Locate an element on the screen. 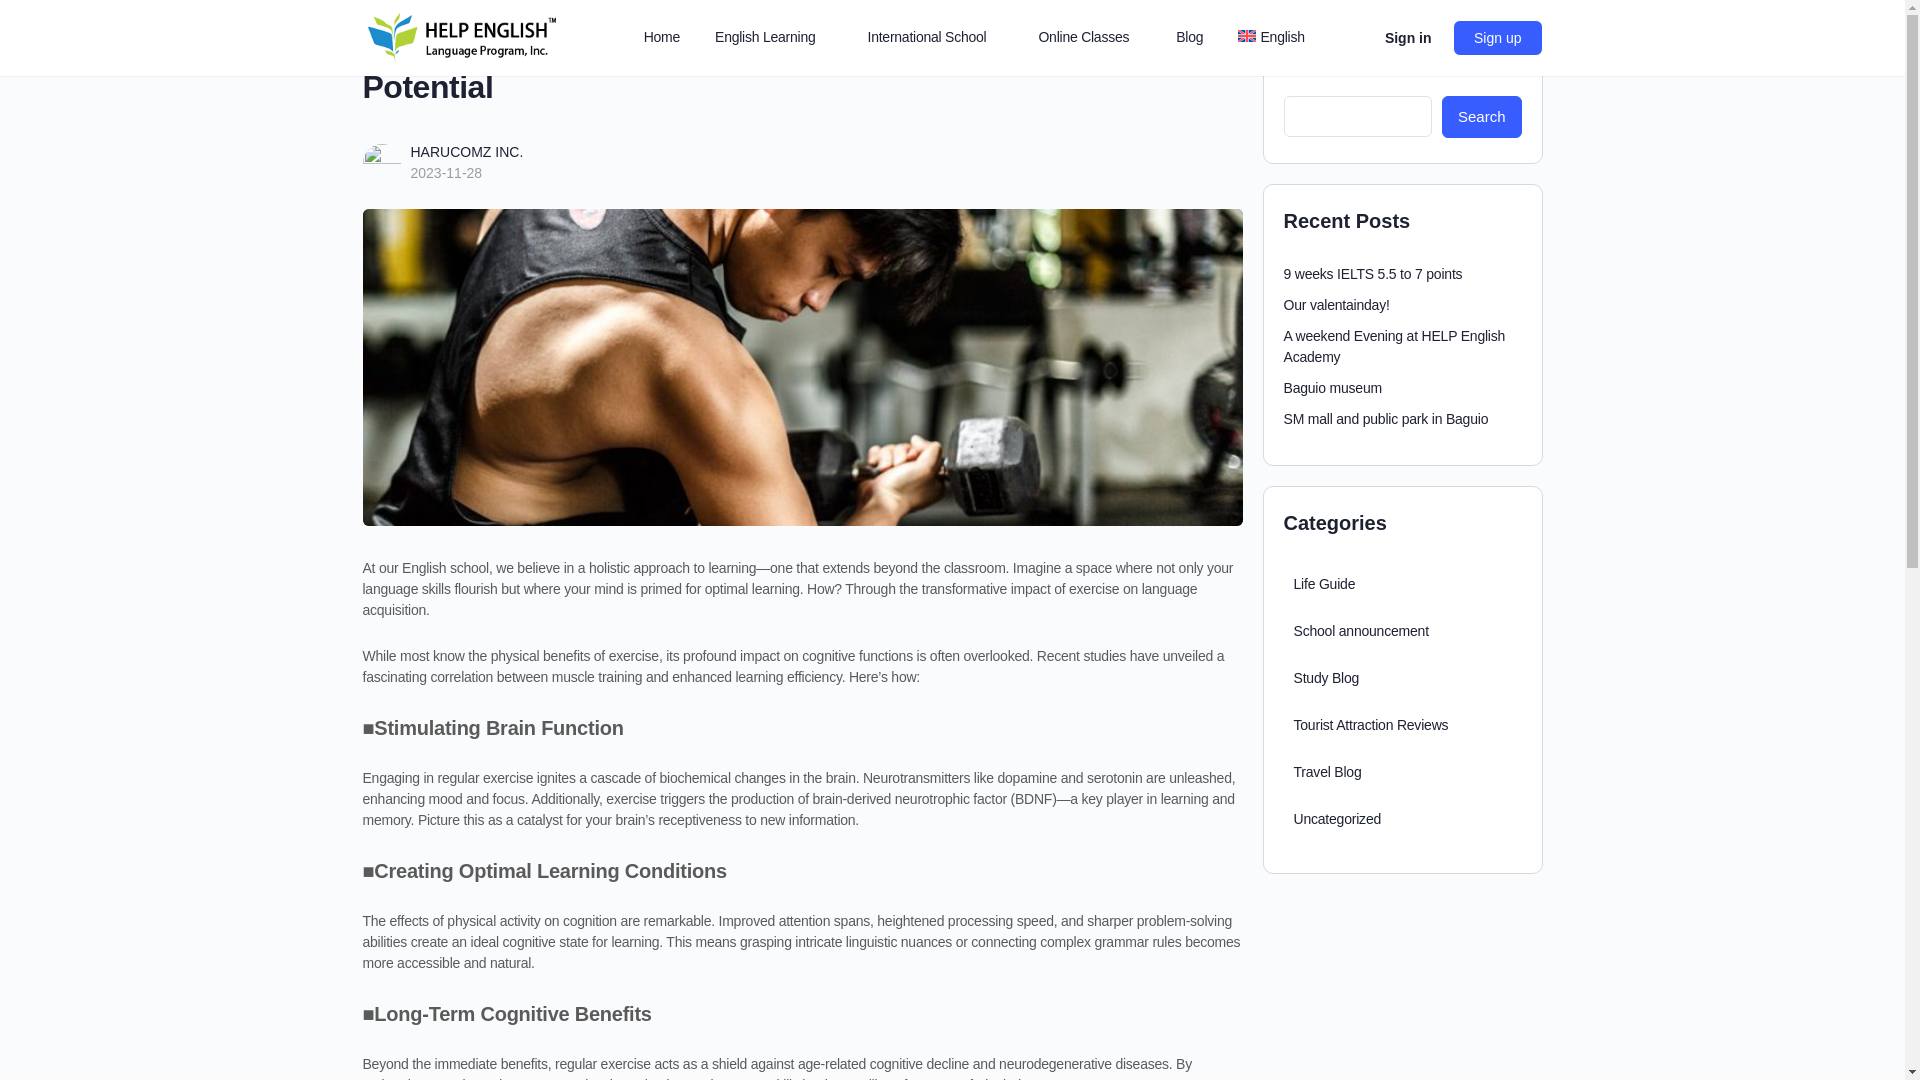  English is located at coordinates (1279, 38).